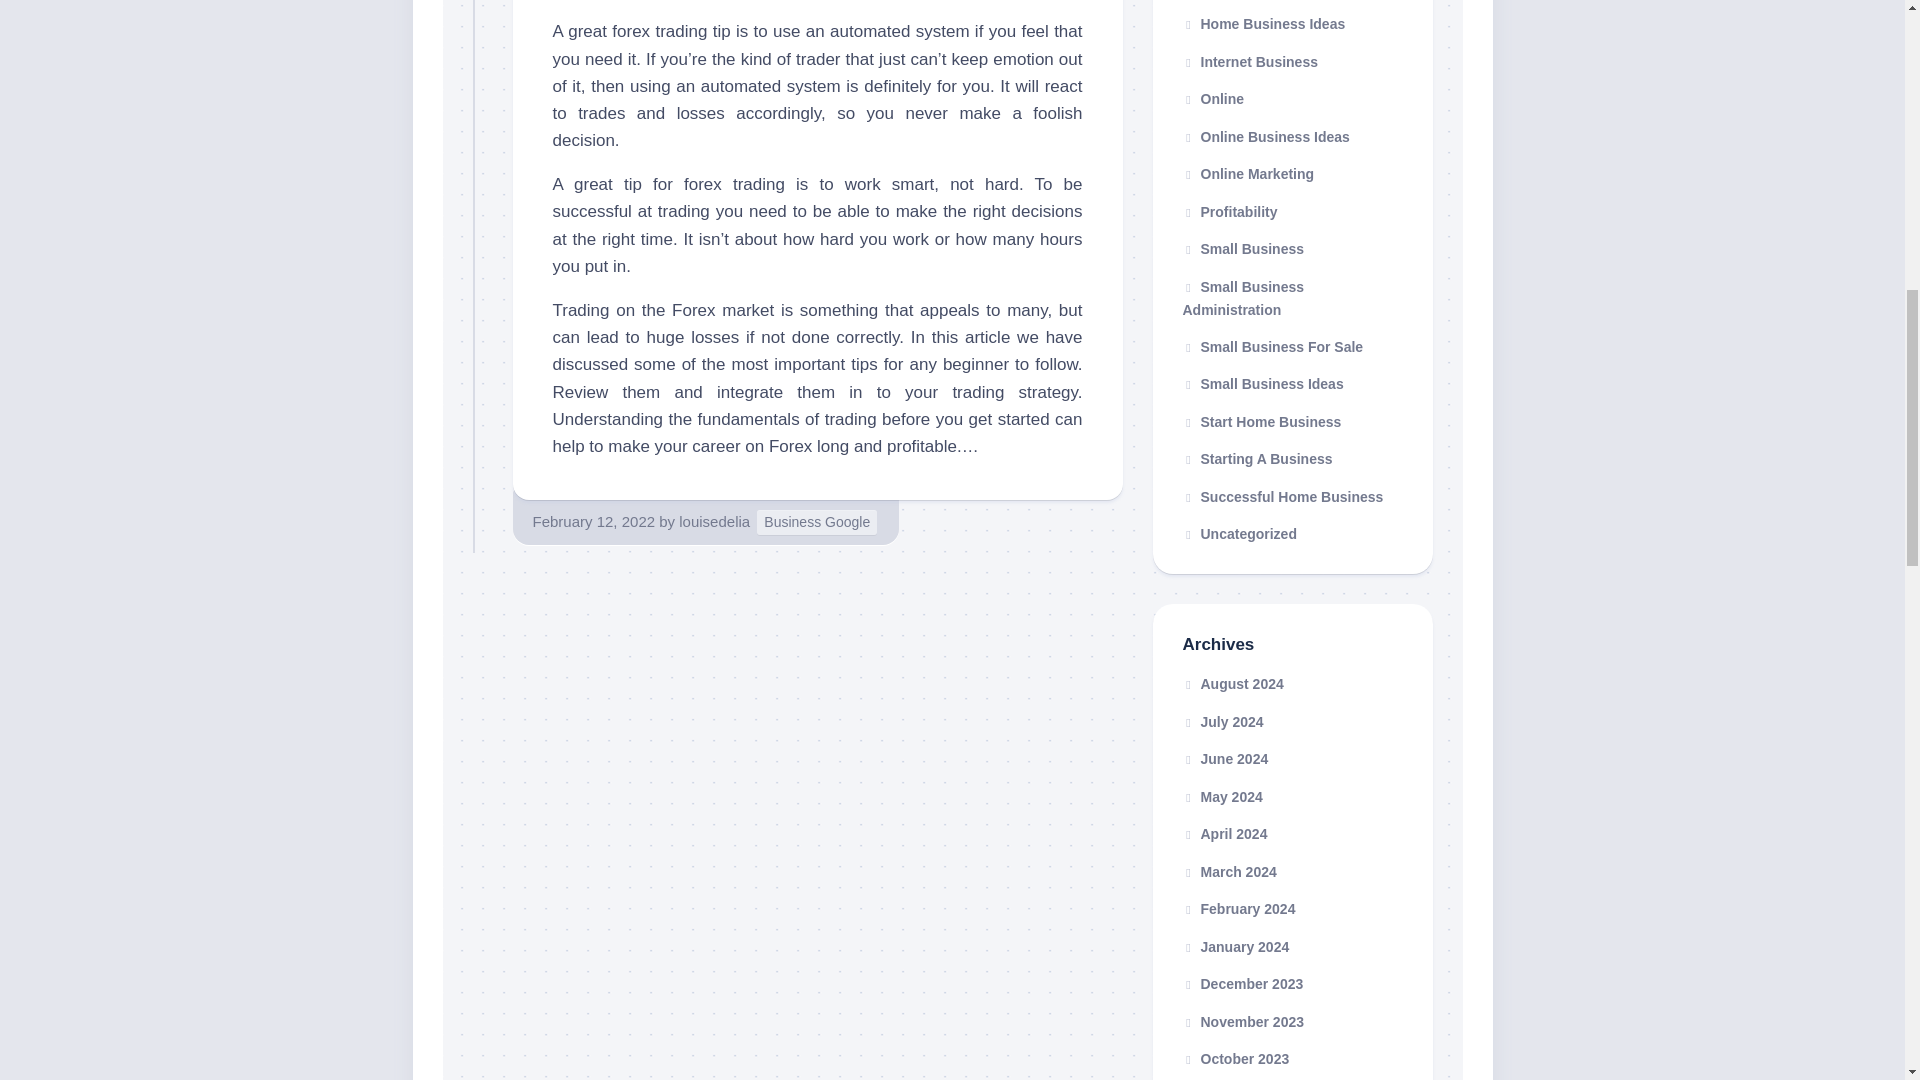  I want to click on Posts by louisedelia, so click(714, 522).